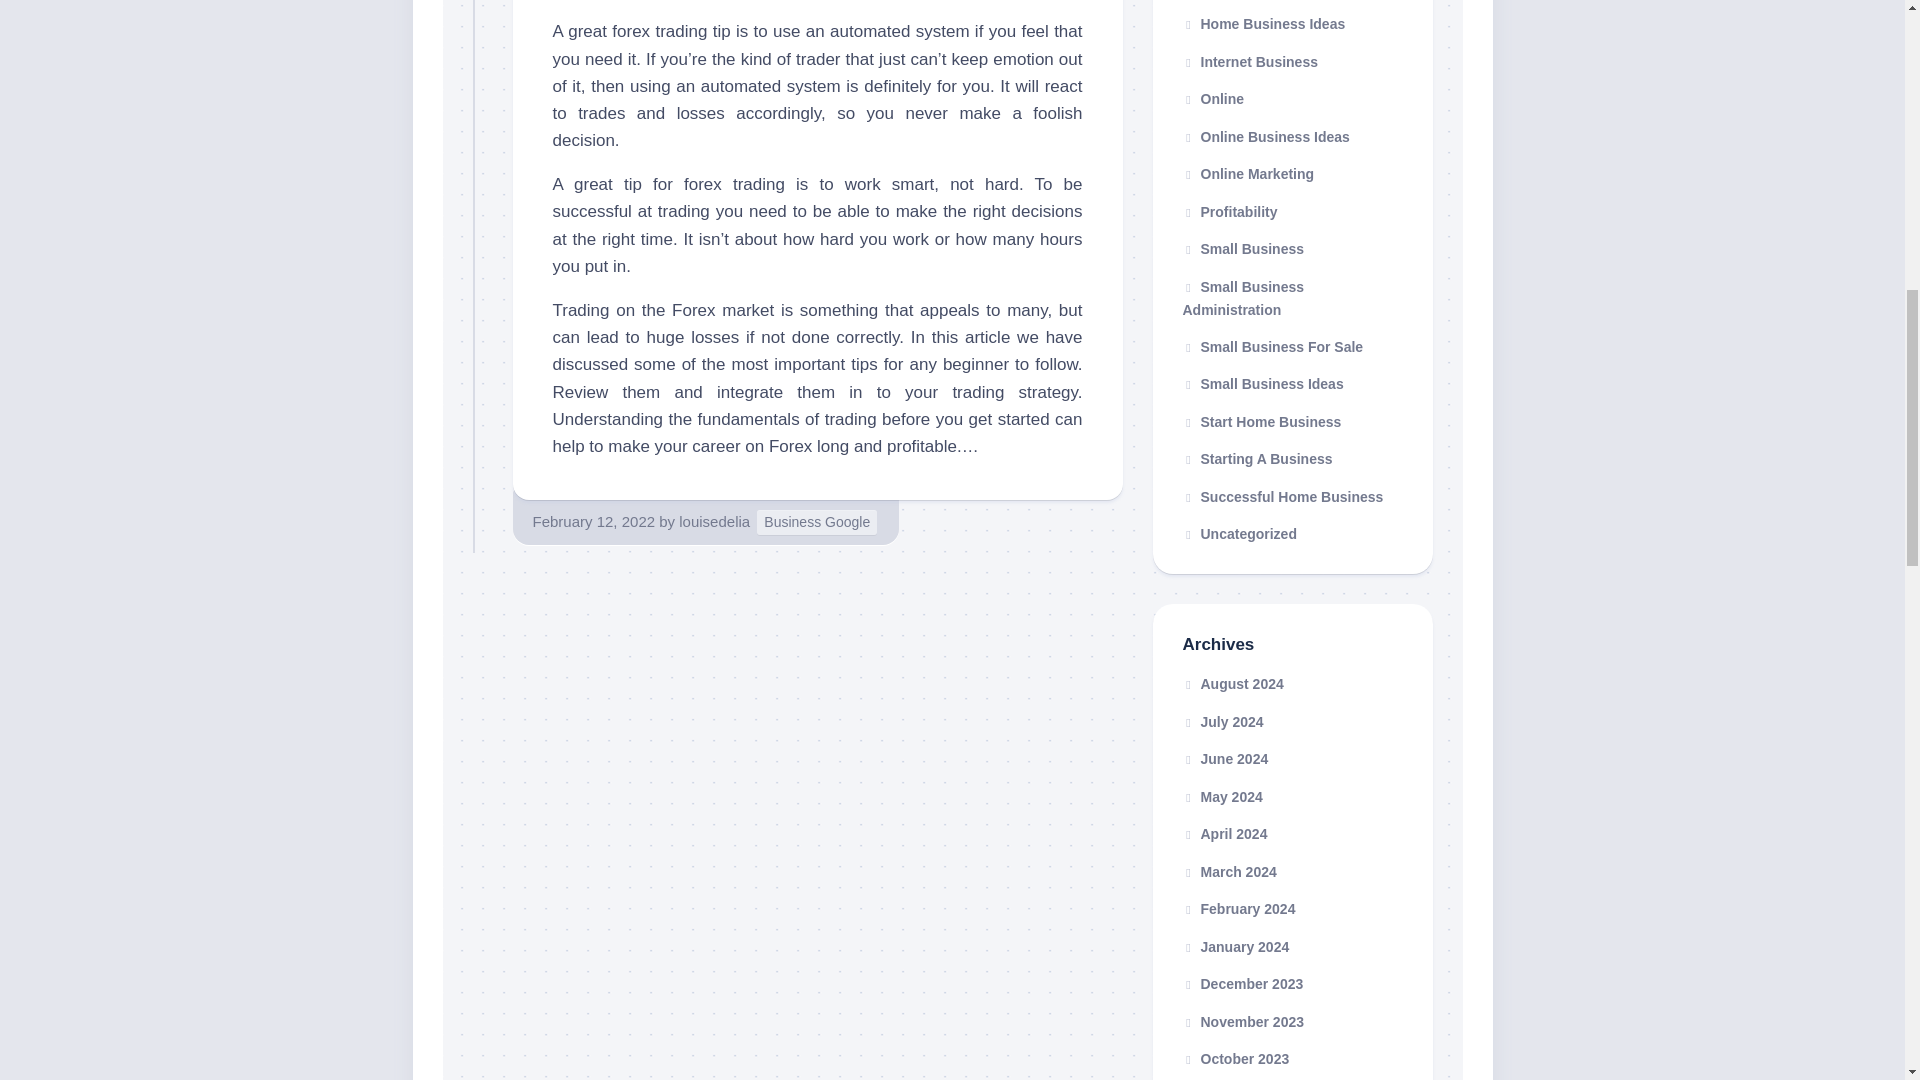  I want to click on Posts by louisedelia, so click(714, 522).